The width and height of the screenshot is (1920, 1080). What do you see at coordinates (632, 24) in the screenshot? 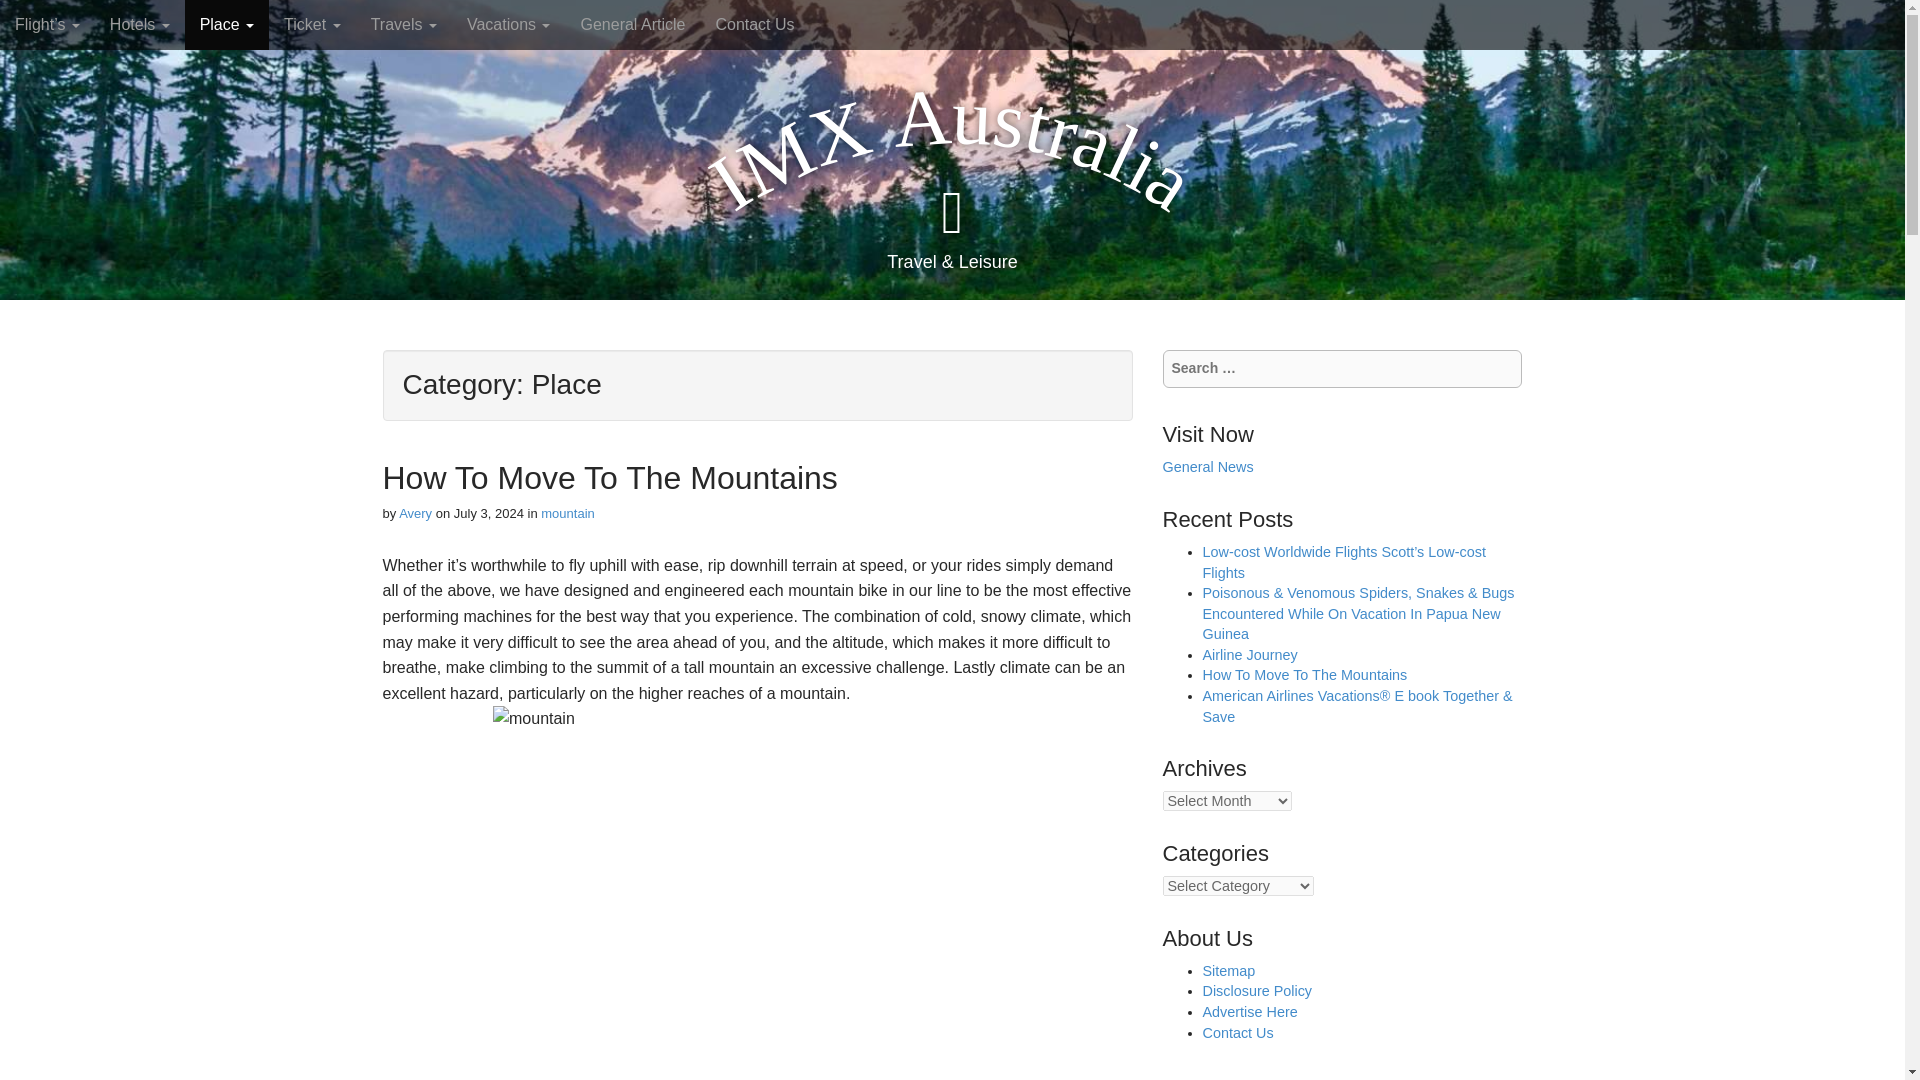
I see `General Article` at bounding box center [632, 24].